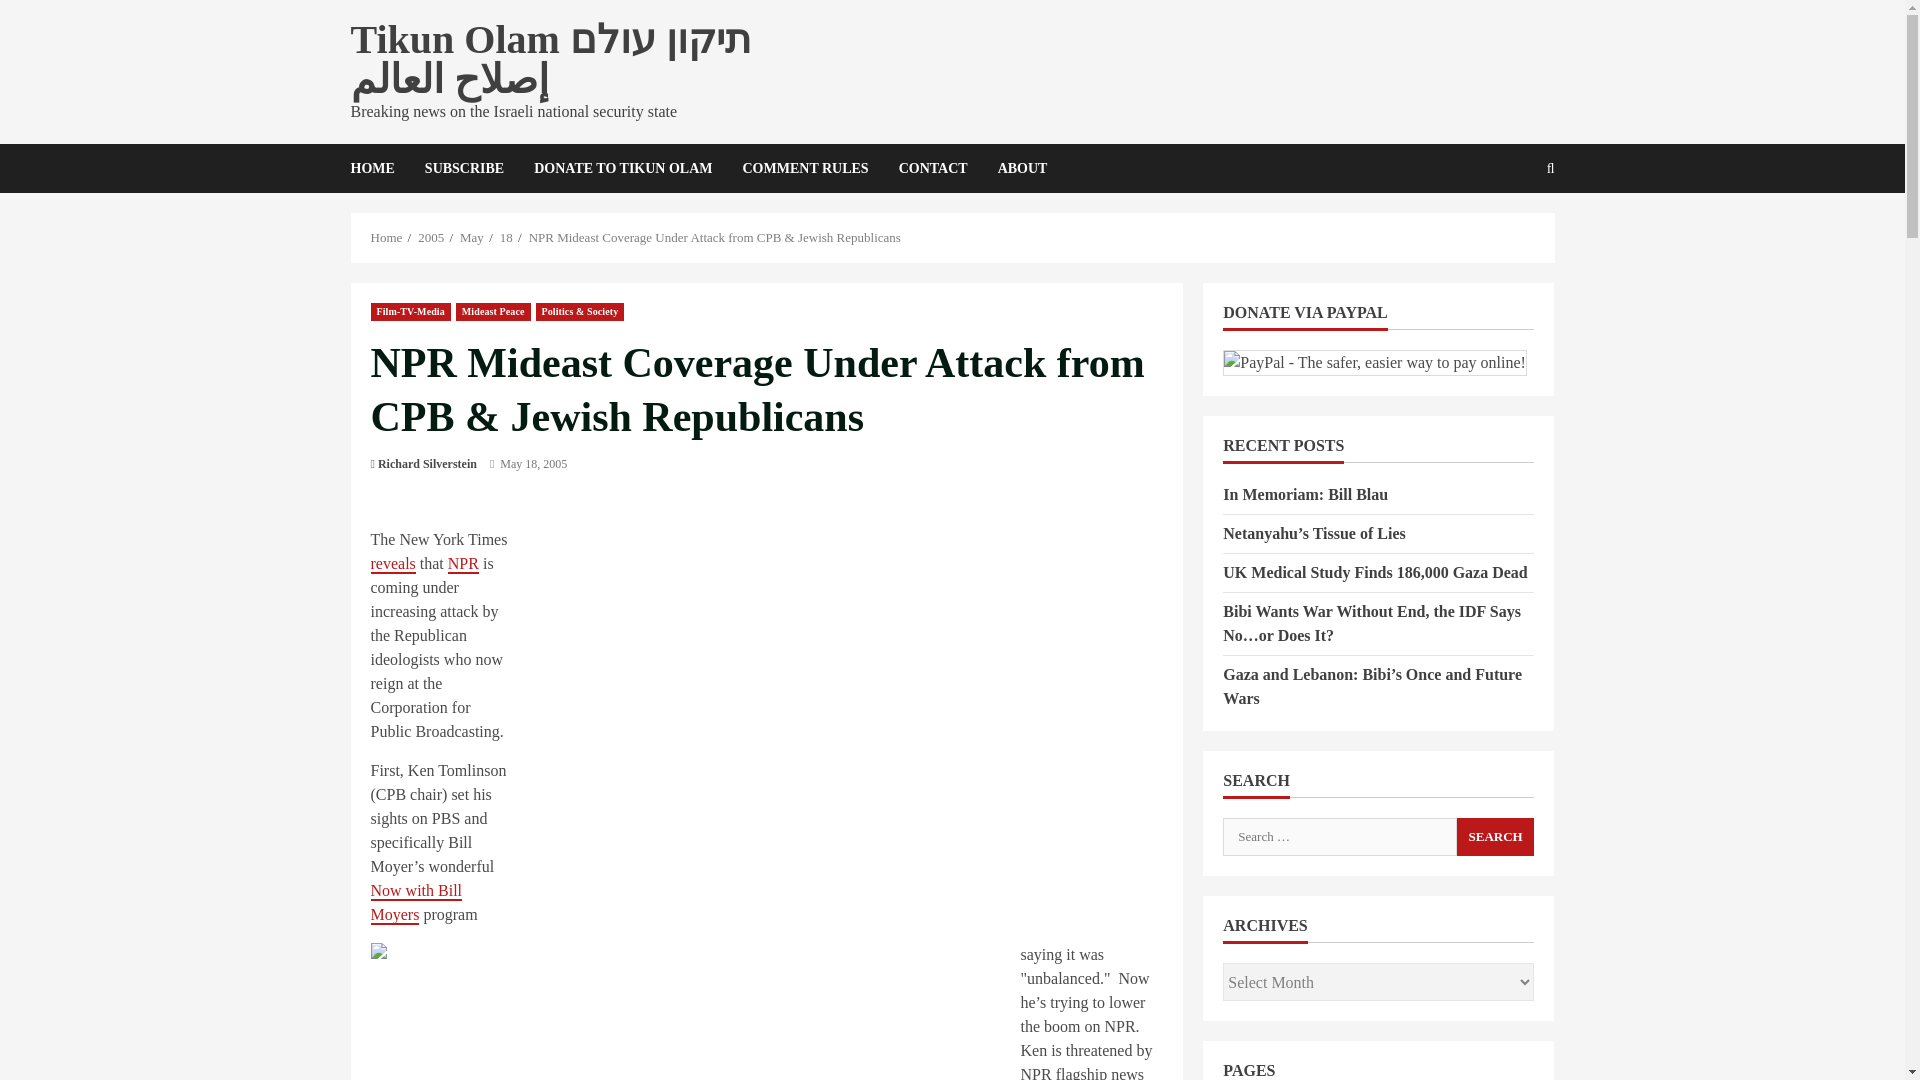  I want to click on Search, so click(1502, 236).